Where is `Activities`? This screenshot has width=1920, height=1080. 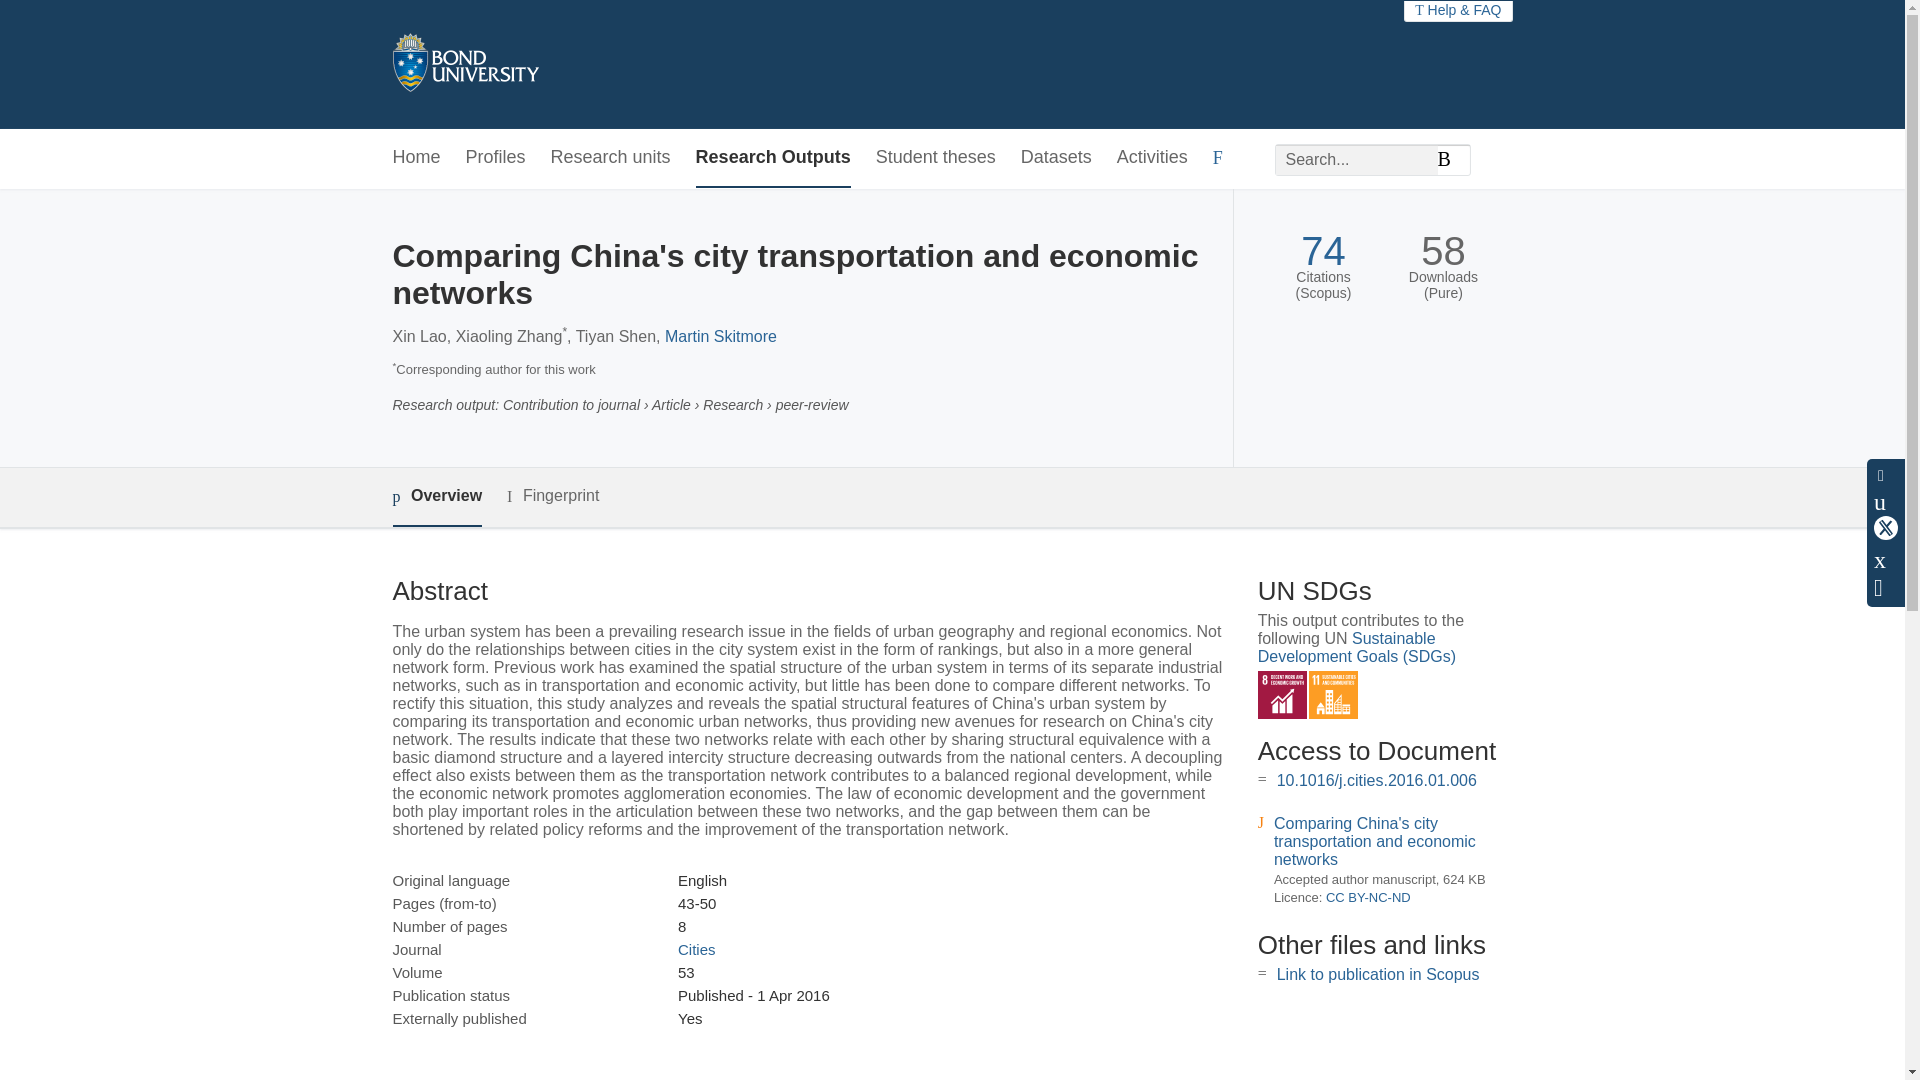
Activities is located at coordinates (1152, 158).